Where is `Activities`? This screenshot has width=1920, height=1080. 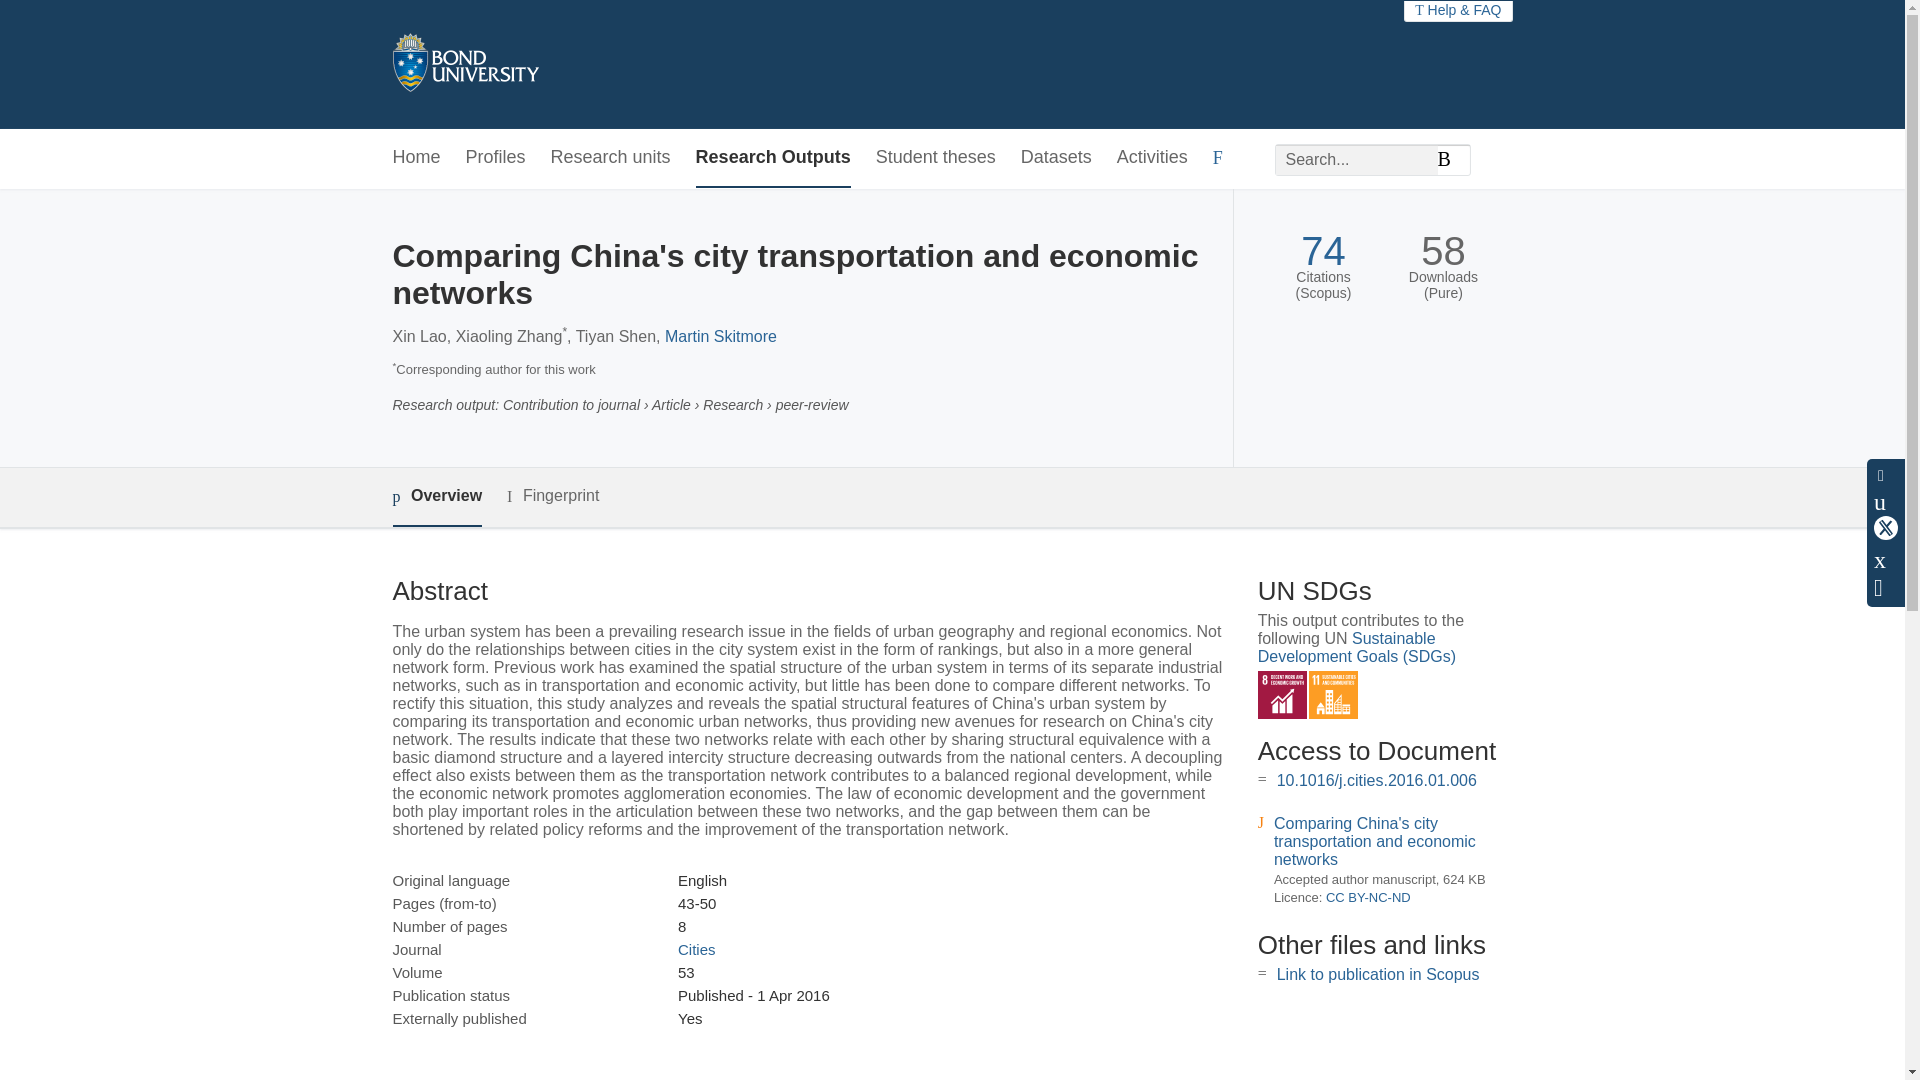
Activities is located at coordinates (1152, 158).